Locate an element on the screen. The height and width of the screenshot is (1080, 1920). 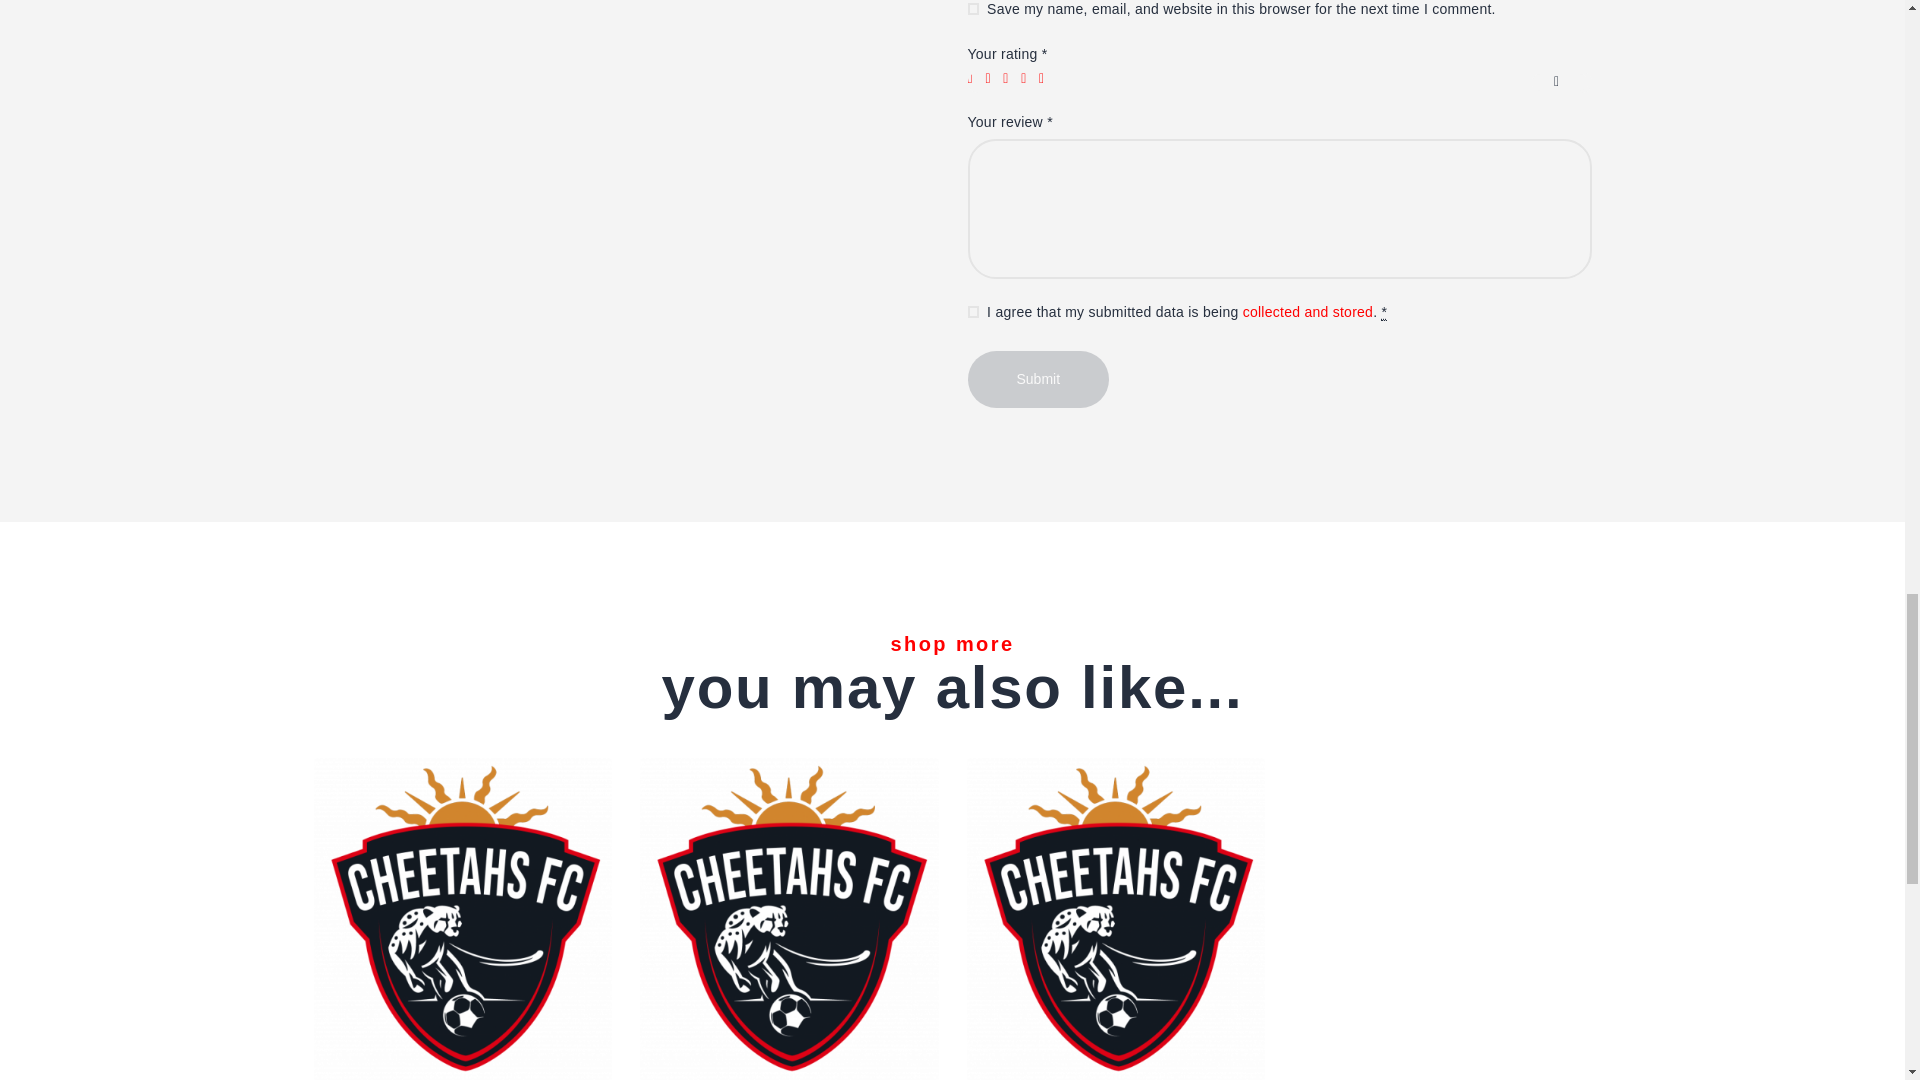
1 is located at coordinates (974, 79).